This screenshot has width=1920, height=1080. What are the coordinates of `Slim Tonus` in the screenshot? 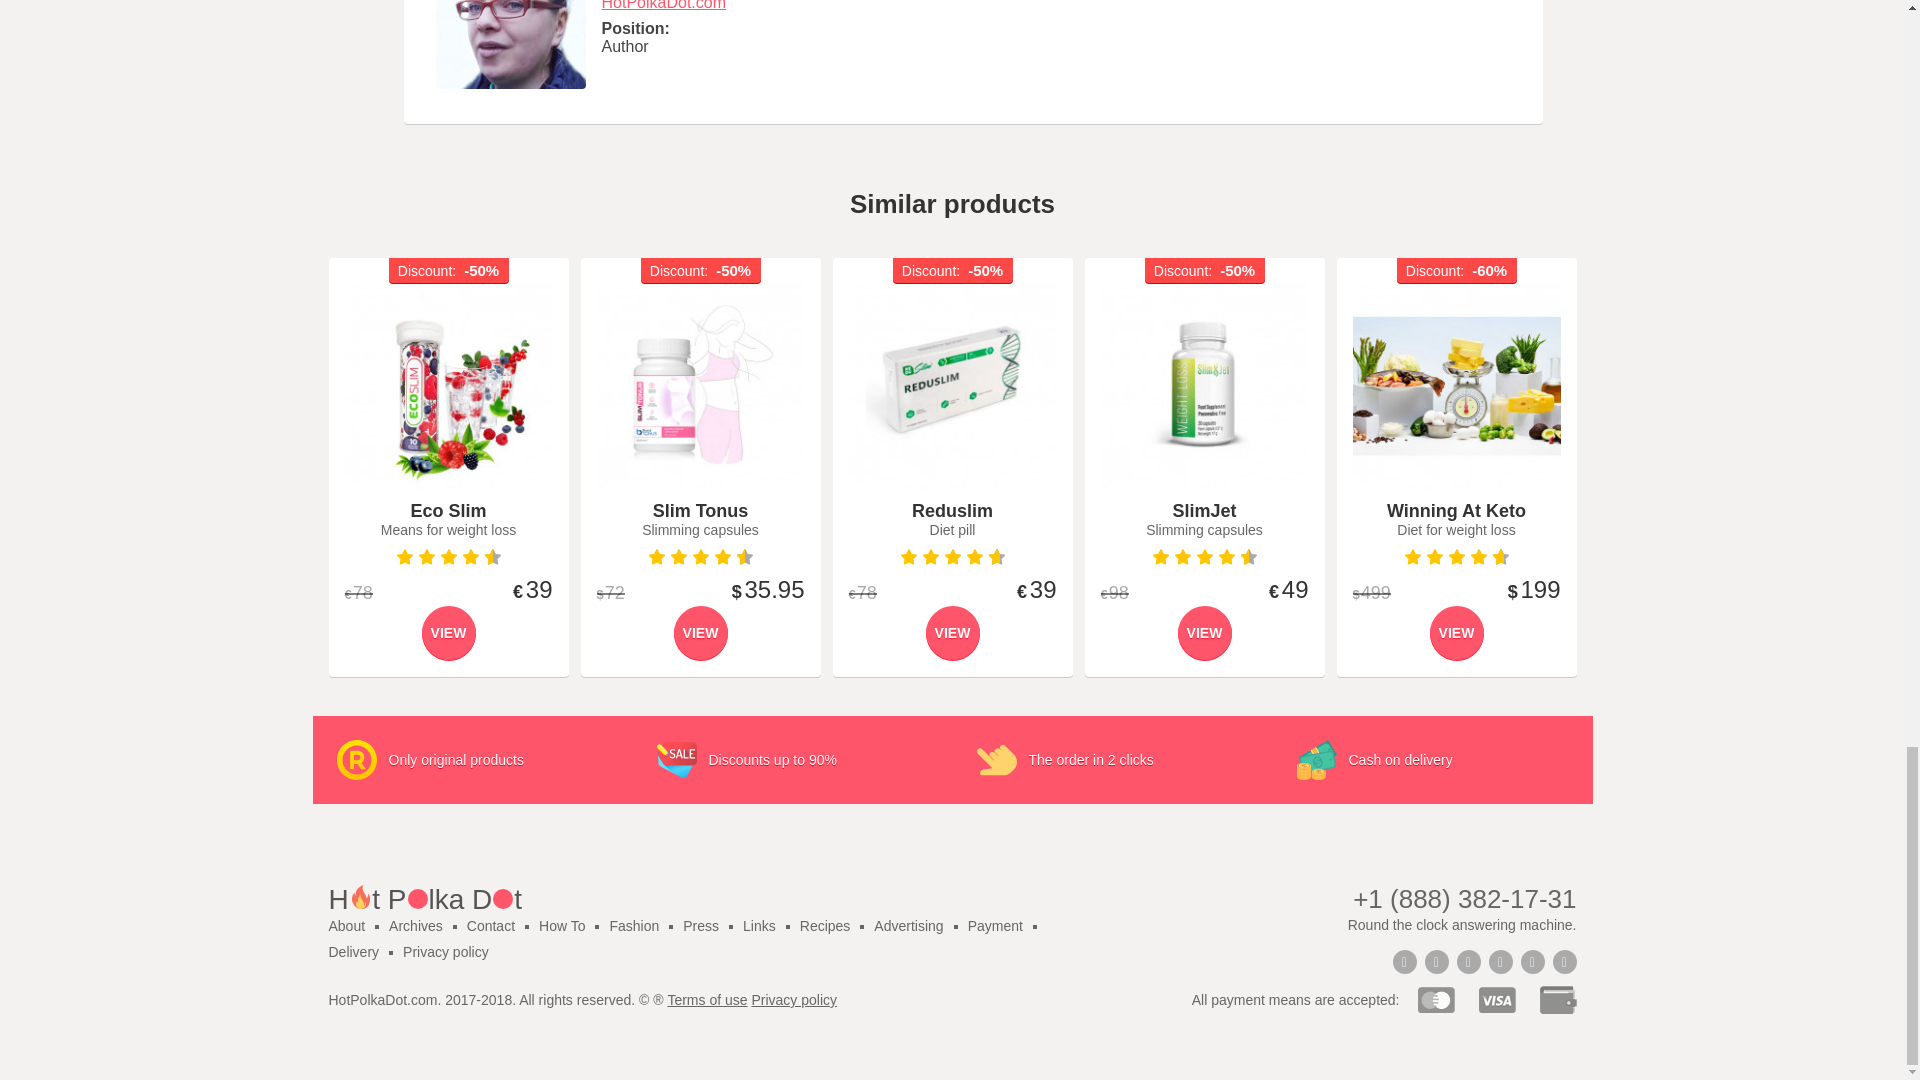 It's located at (700, 386).